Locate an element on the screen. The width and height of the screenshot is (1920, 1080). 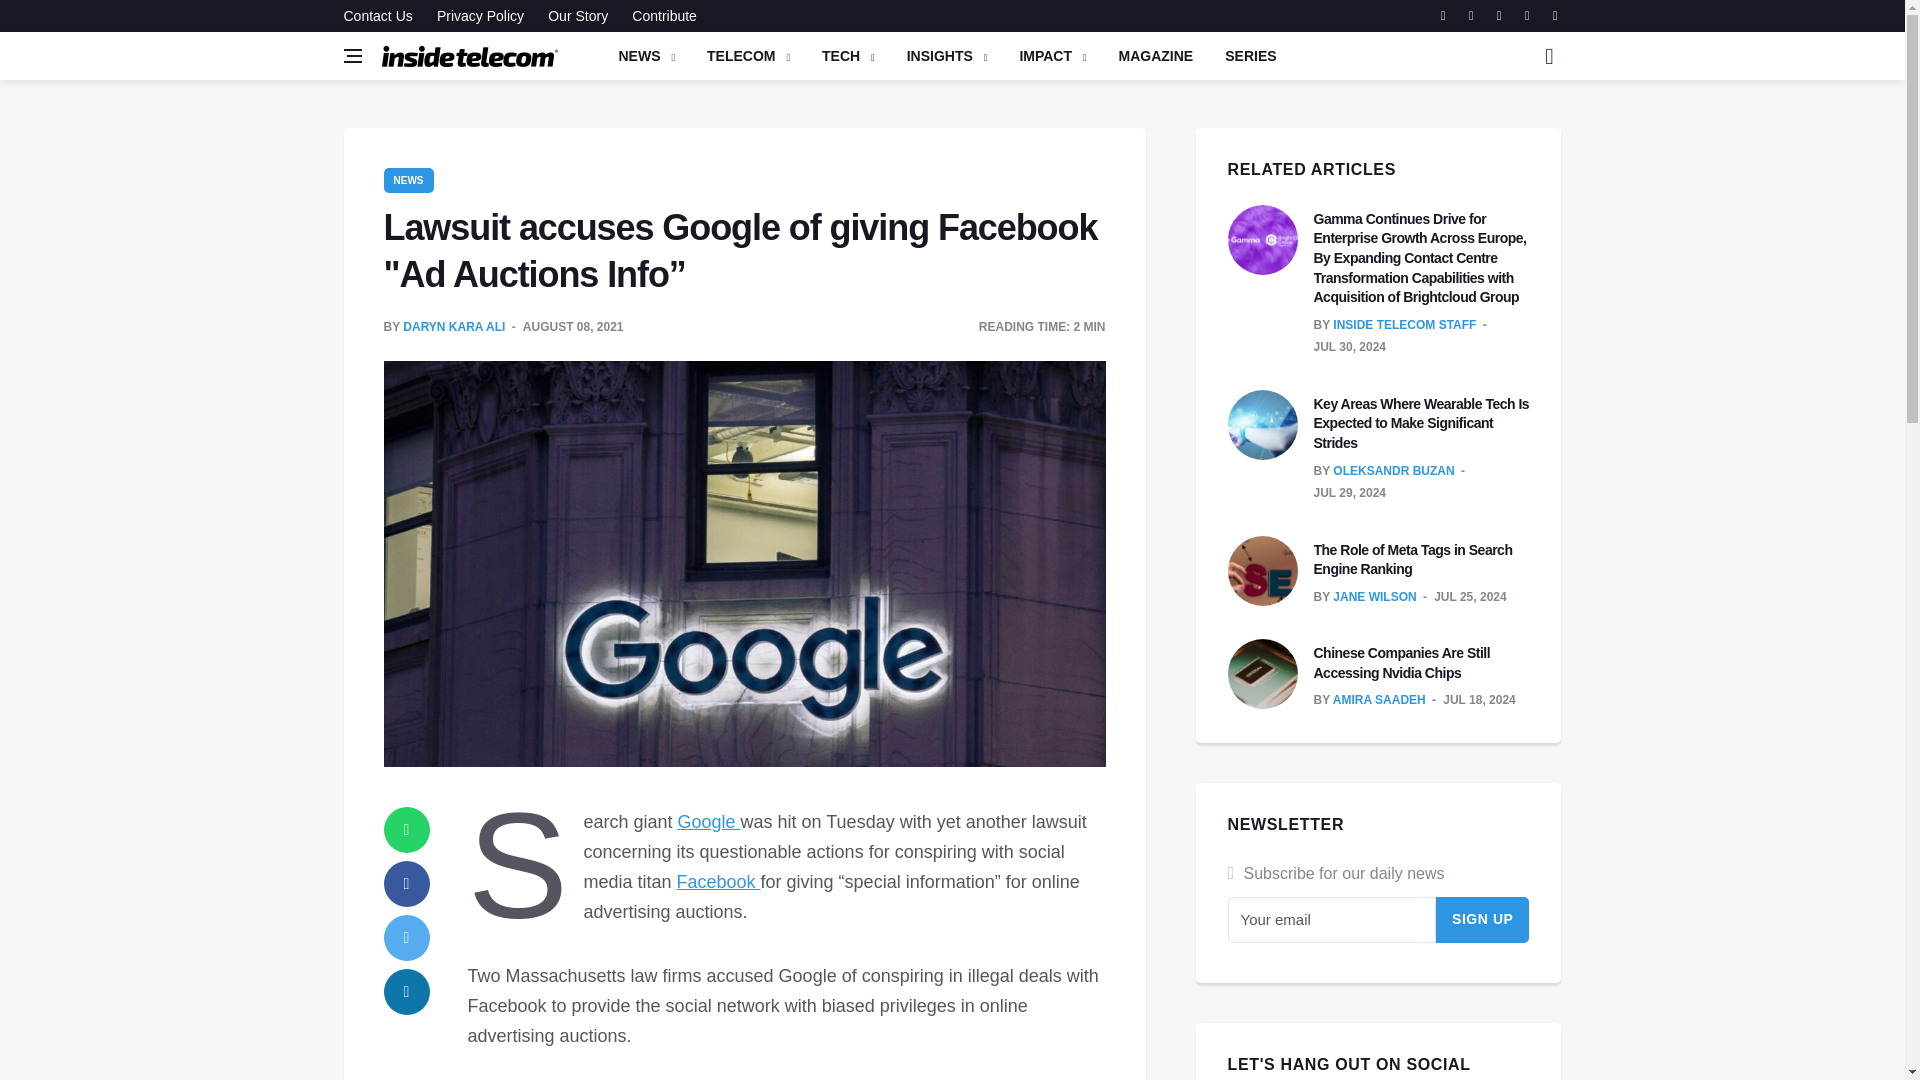
whatsapp is located at coordinates (407, 830).